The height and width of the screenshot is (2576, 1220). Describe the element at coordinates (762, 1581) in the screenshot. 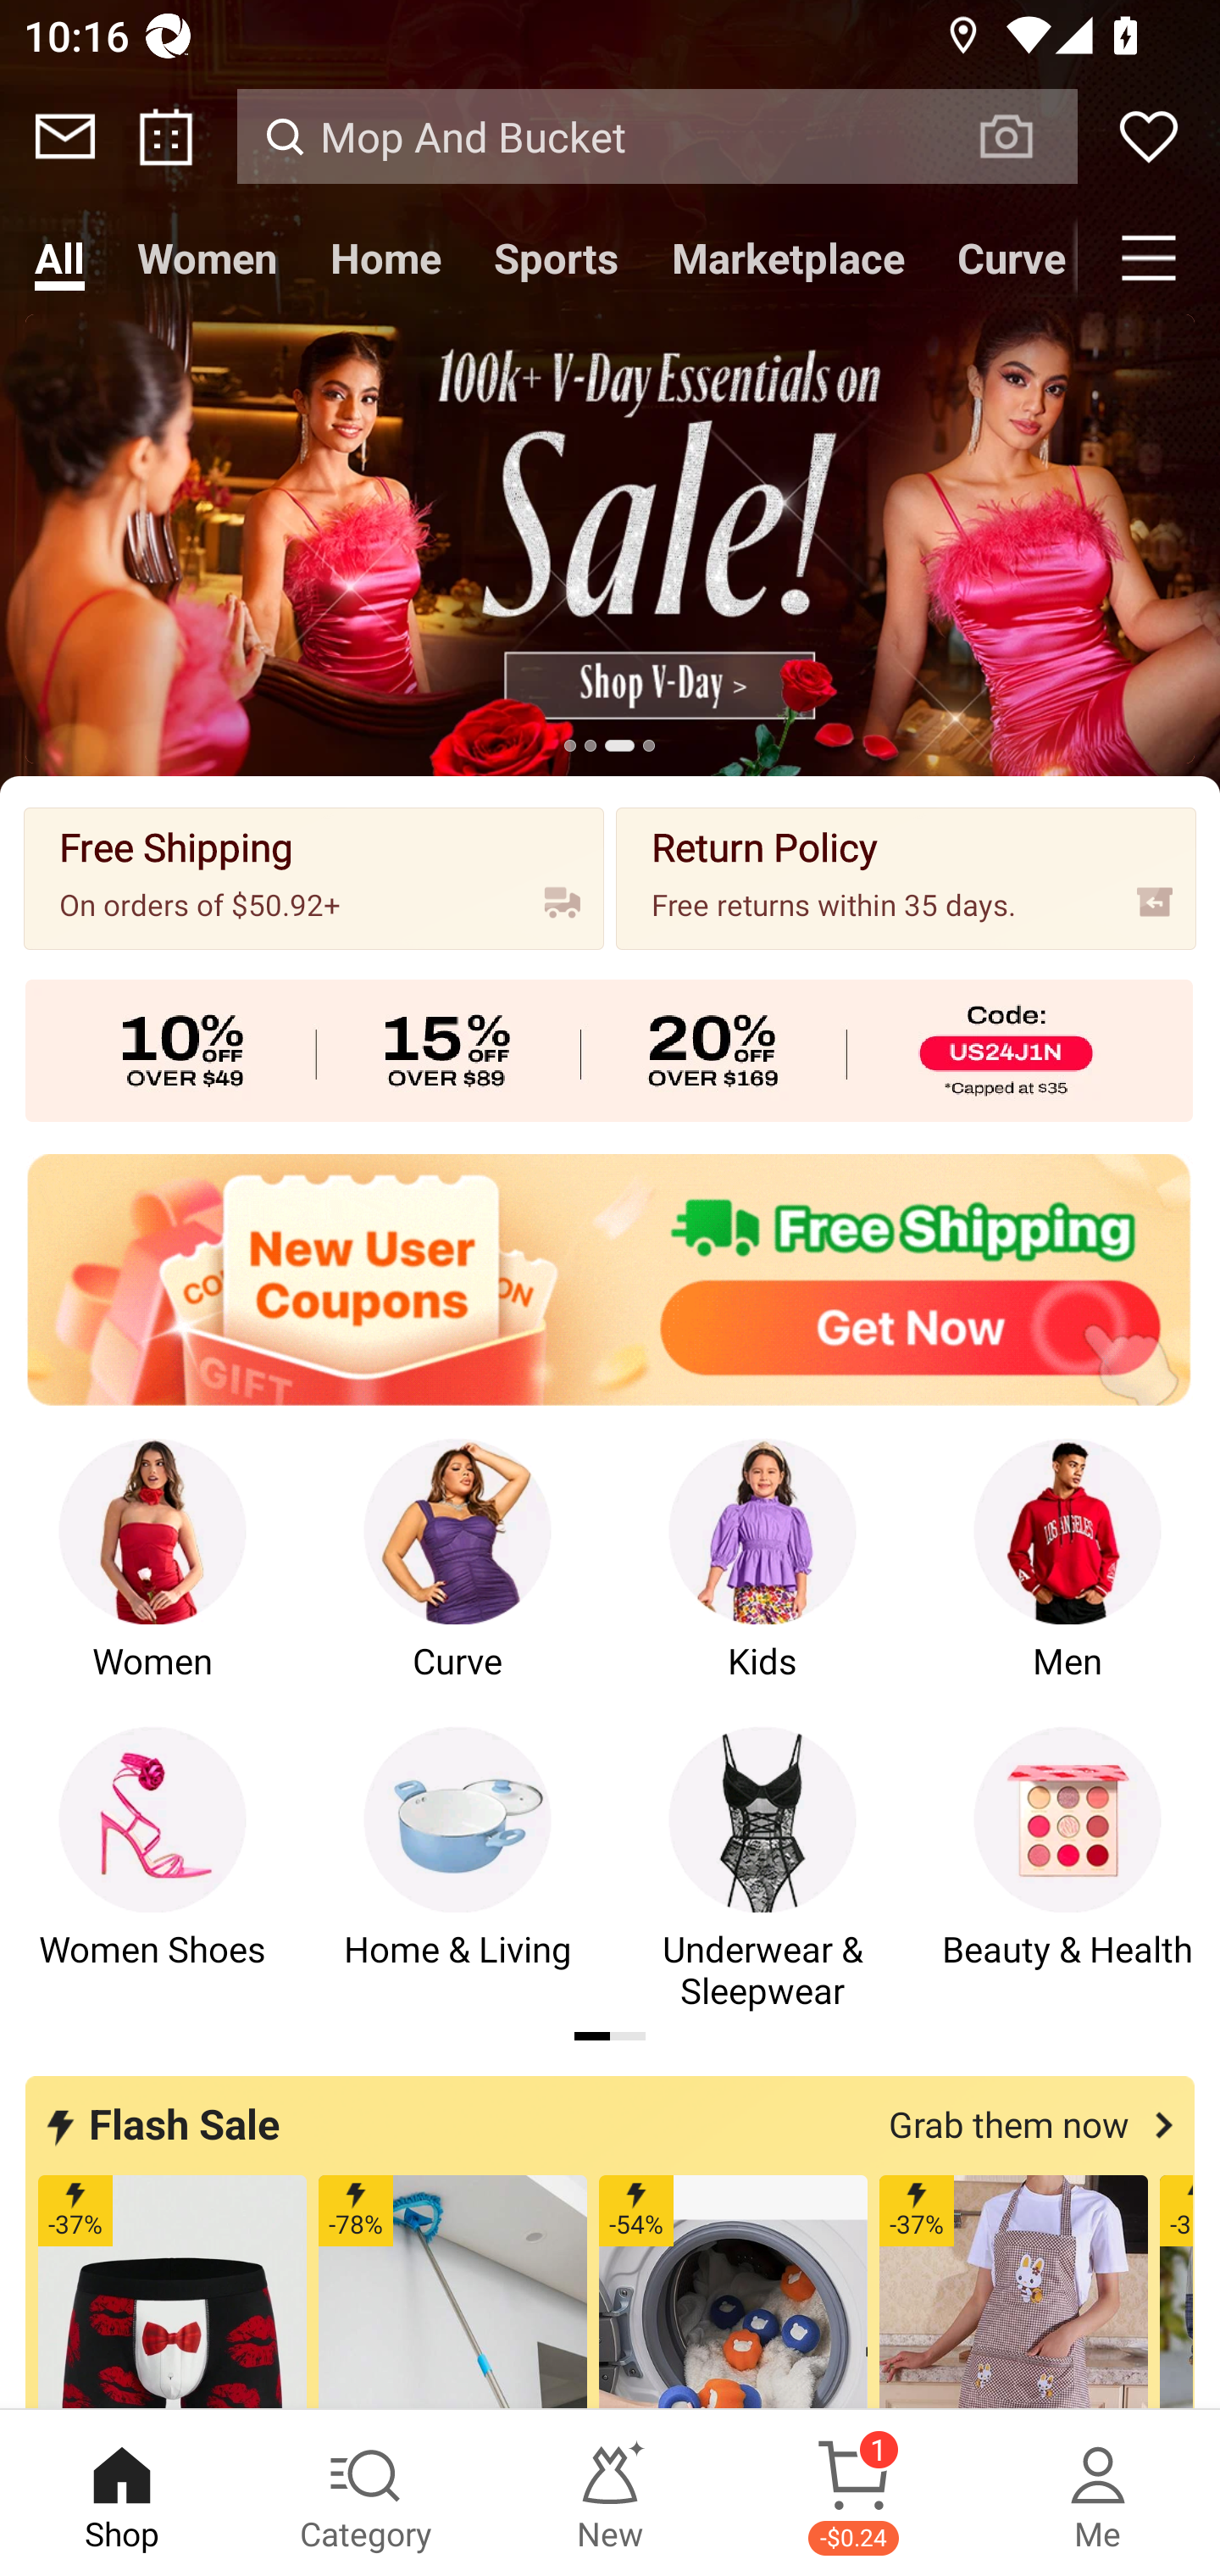

I see `Kids` at that location.